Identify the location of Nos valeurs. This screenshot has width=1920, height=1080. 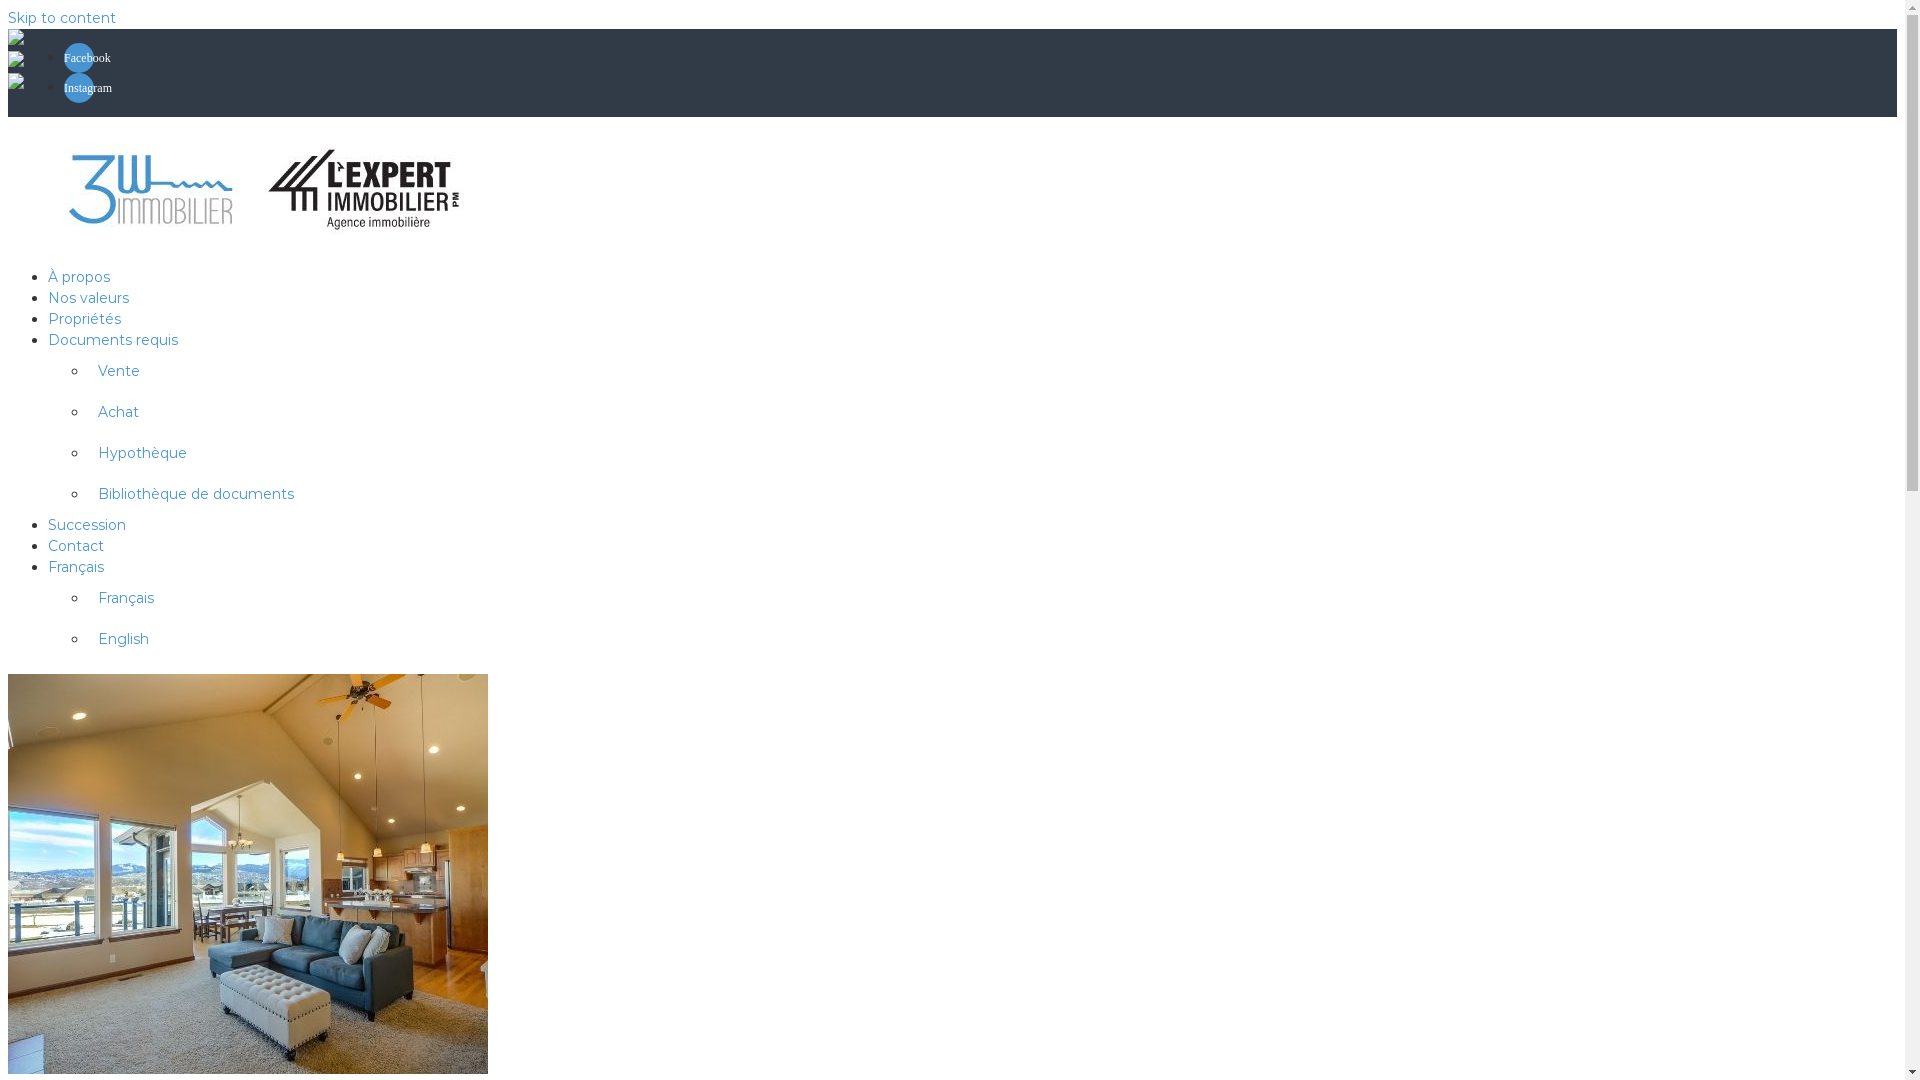
(88, 298).